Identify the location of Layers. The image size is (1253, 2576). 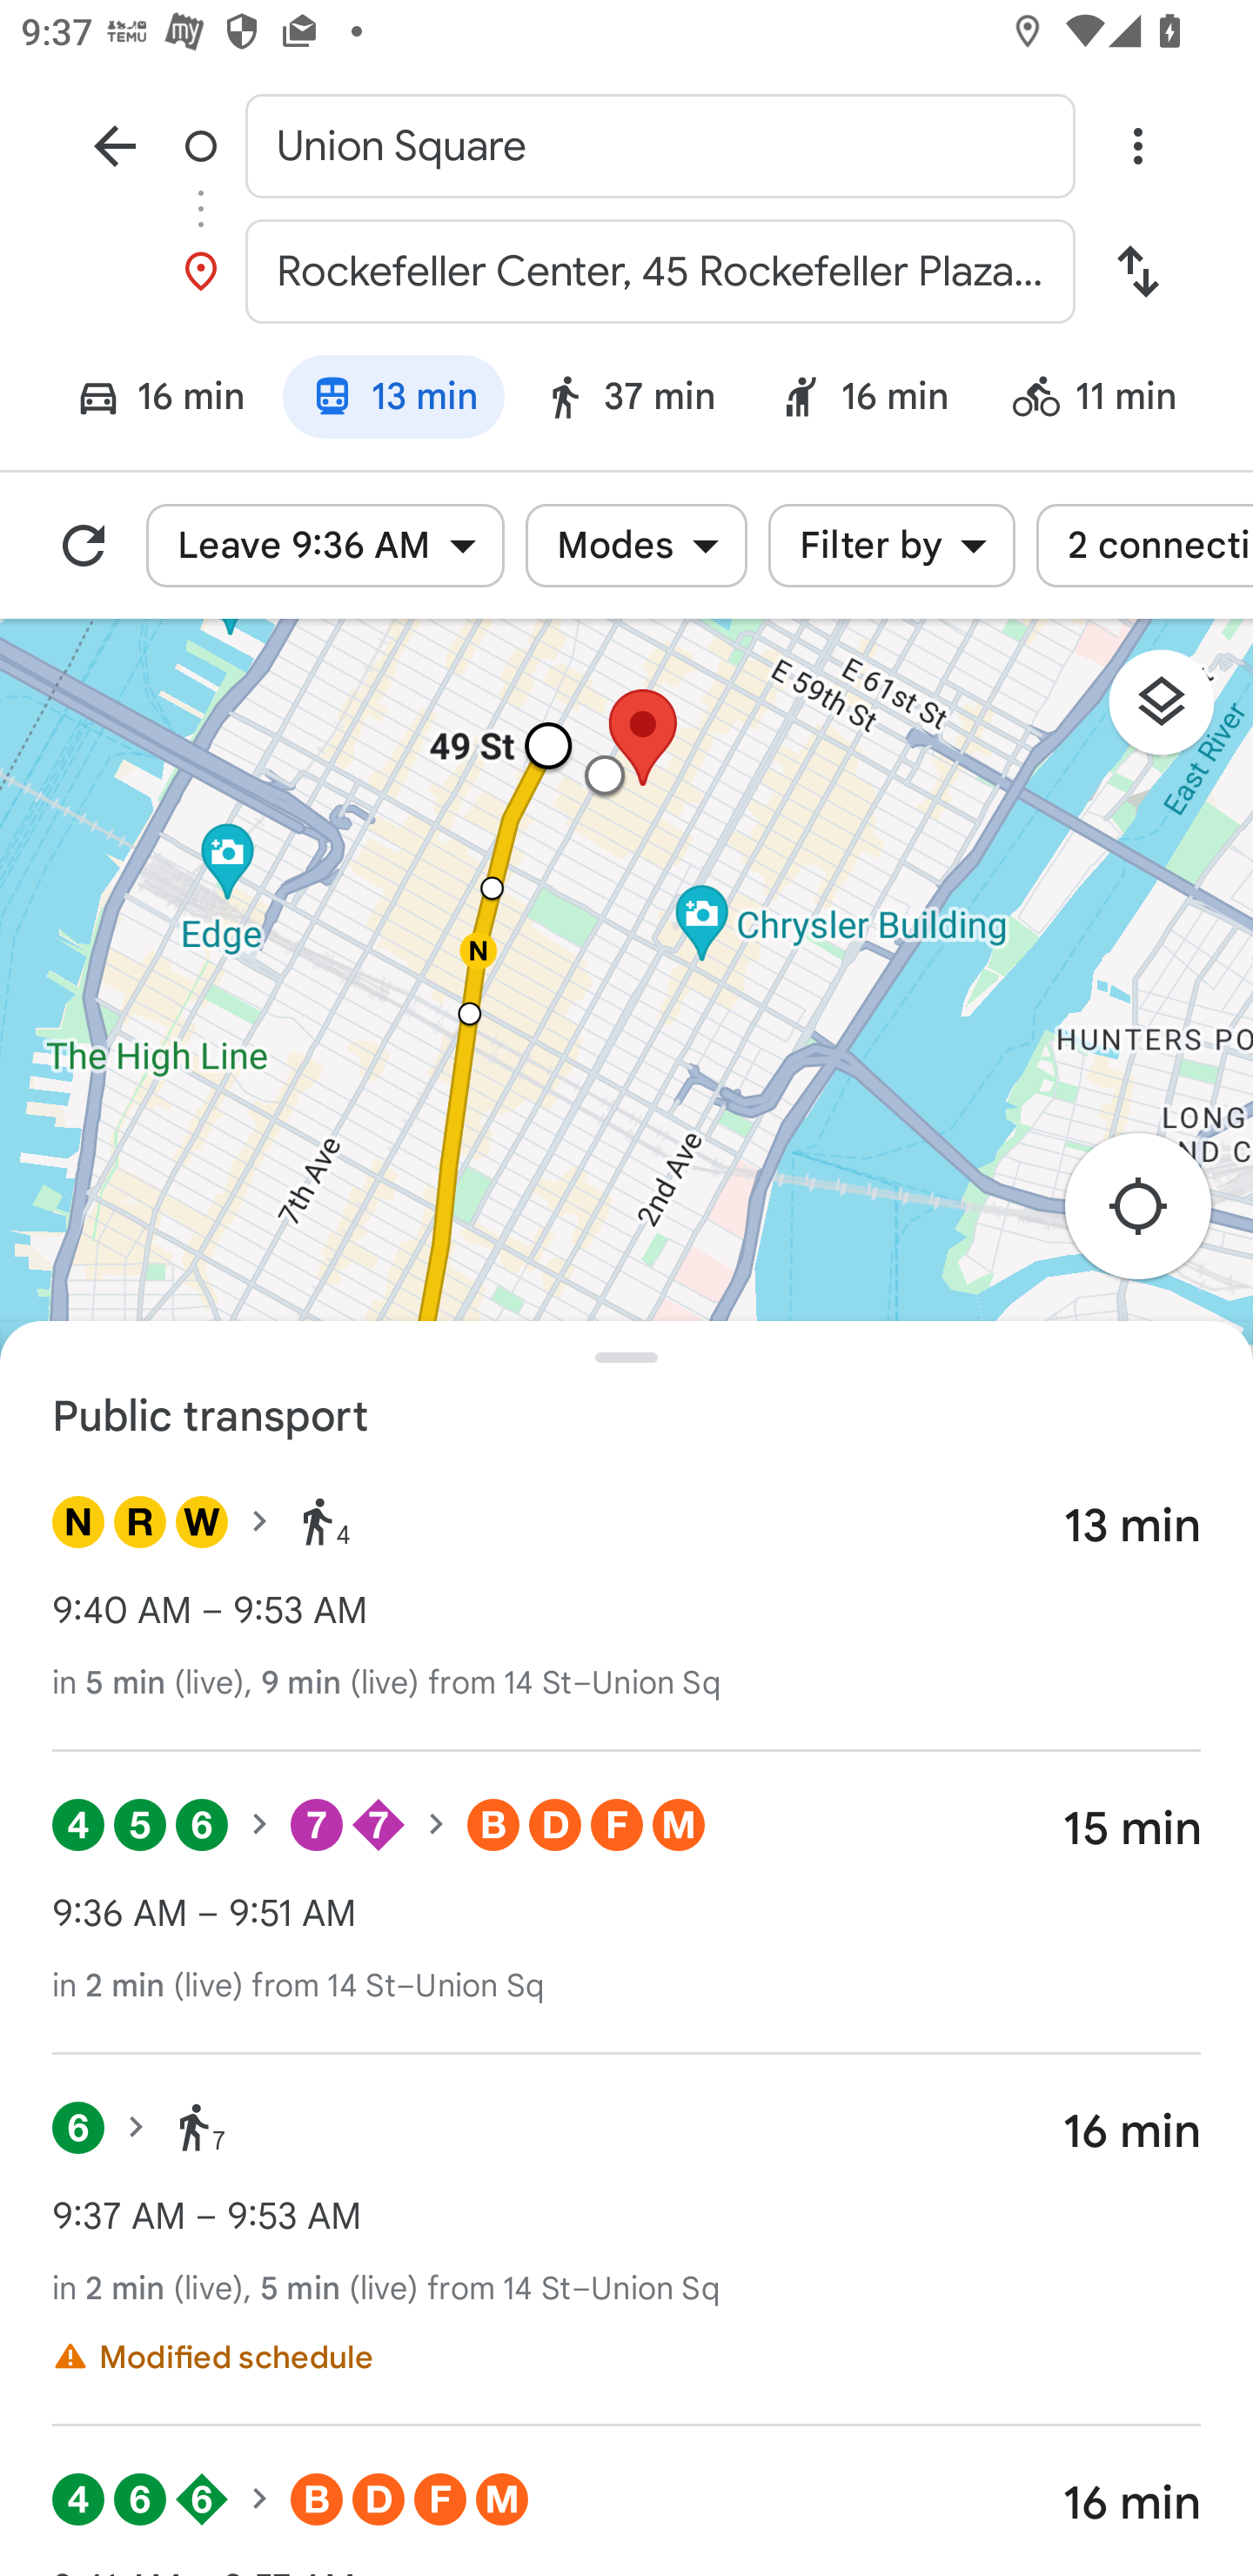
(1176, 712).